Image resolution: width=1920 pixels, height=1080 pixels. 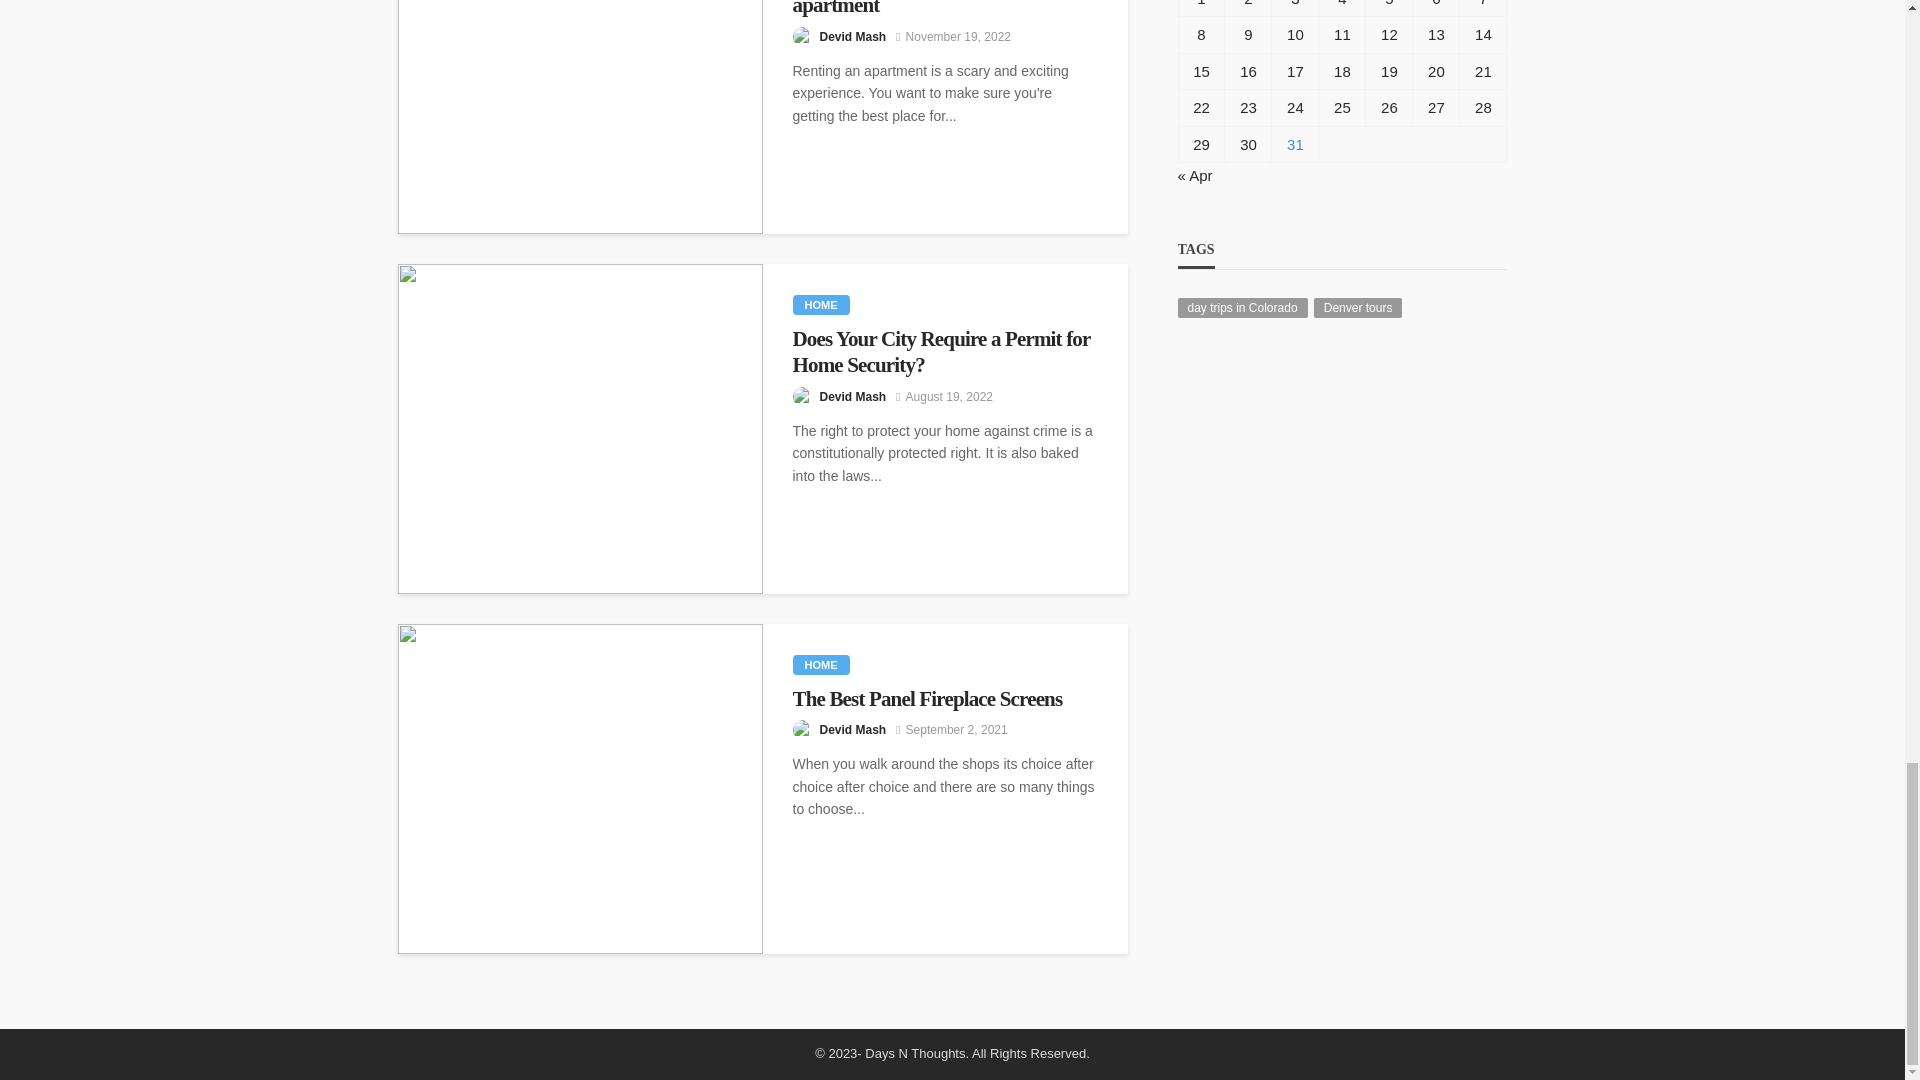 I want to click on Home, so click(x=820, y=304).